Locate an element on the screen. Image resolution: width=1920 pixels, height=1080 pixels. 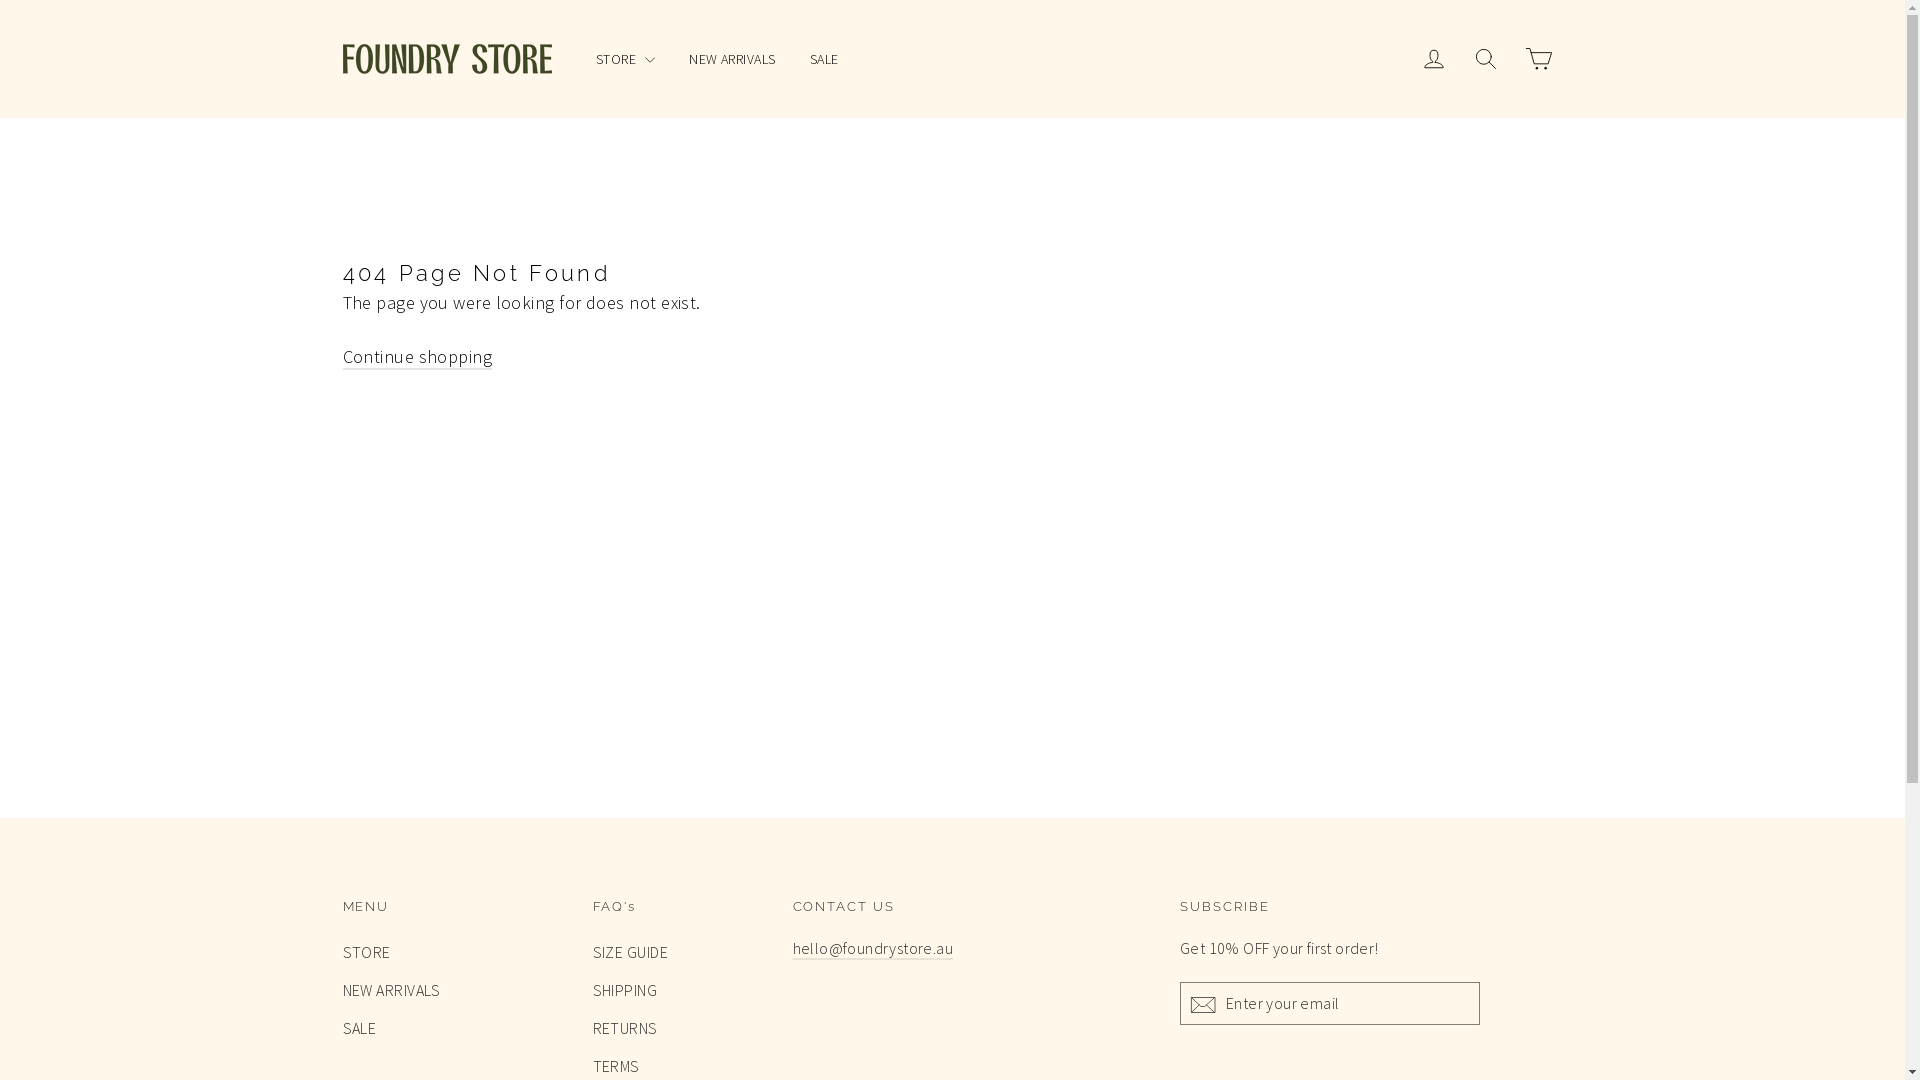
RETURNS is located at coordinates (677, 1029).